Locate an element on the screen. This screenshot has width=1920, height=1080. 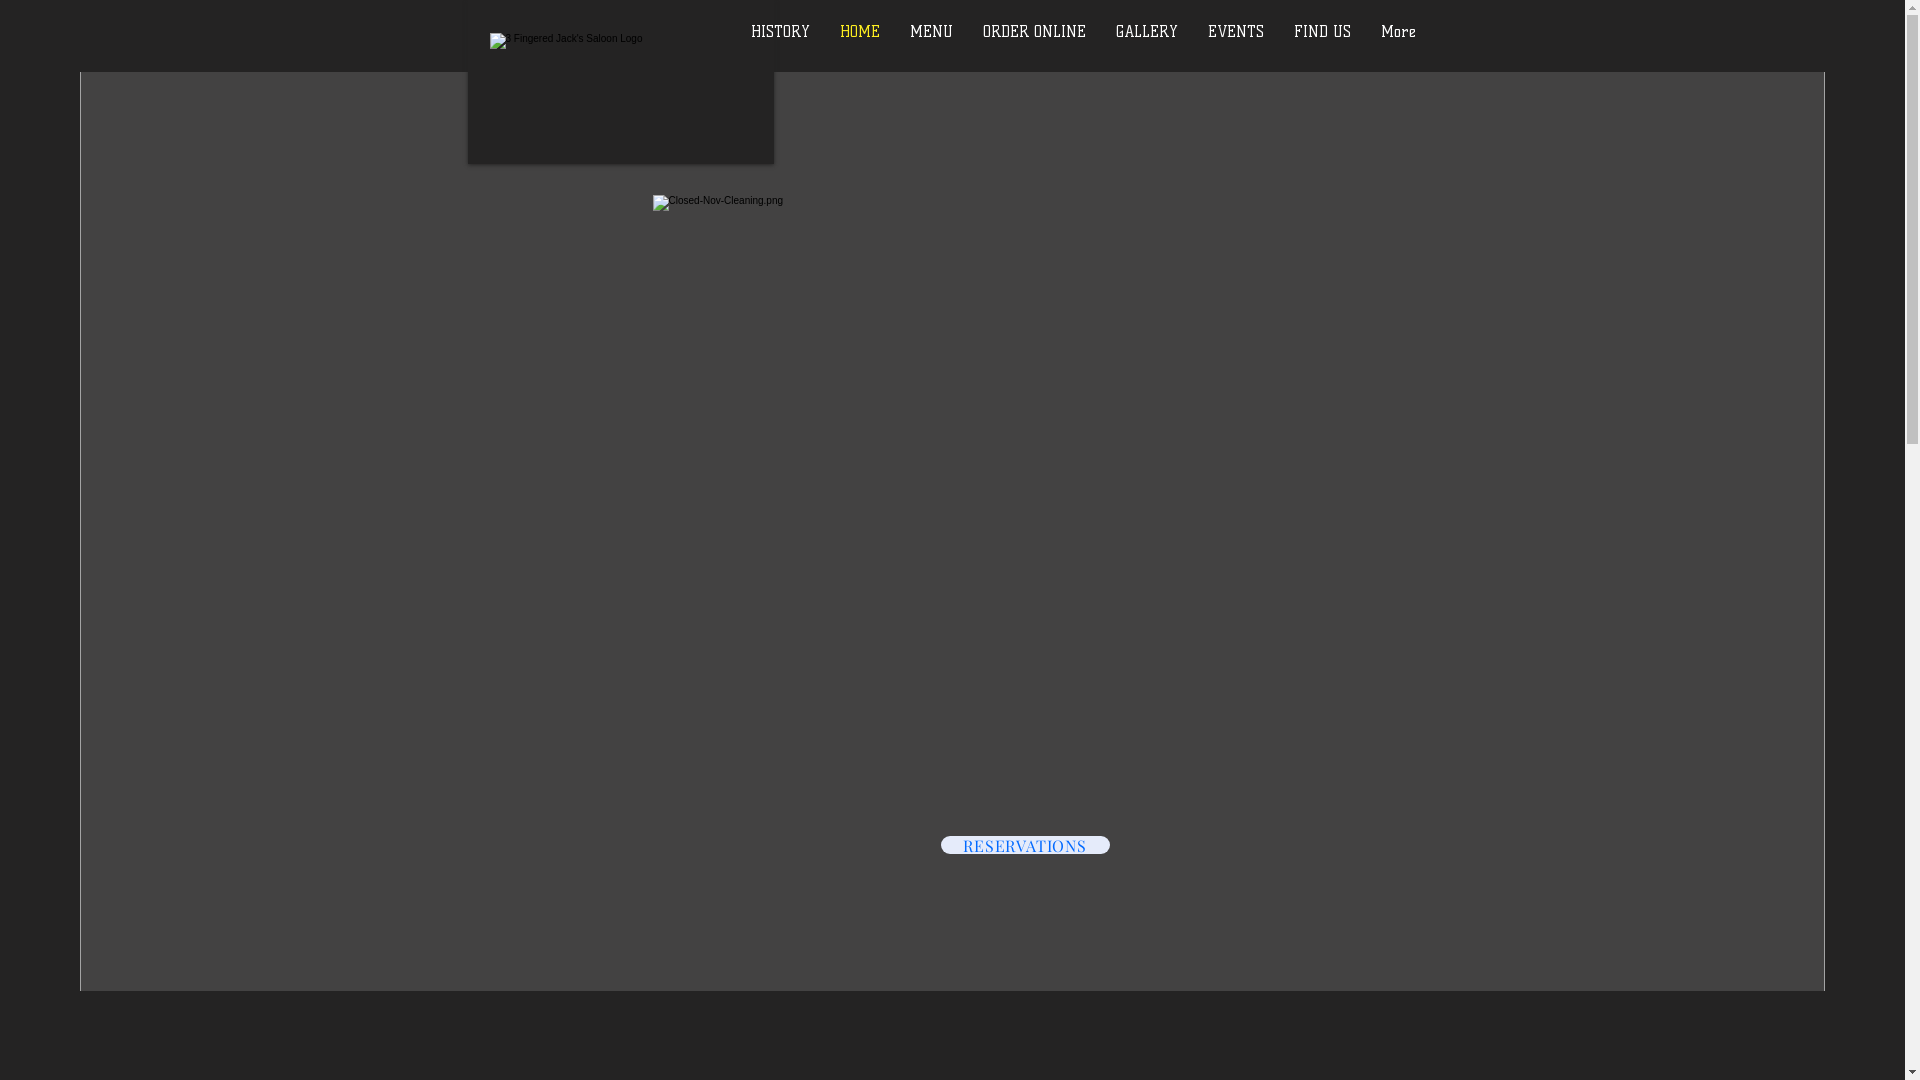
MENU is located at coordinates (932, 47).